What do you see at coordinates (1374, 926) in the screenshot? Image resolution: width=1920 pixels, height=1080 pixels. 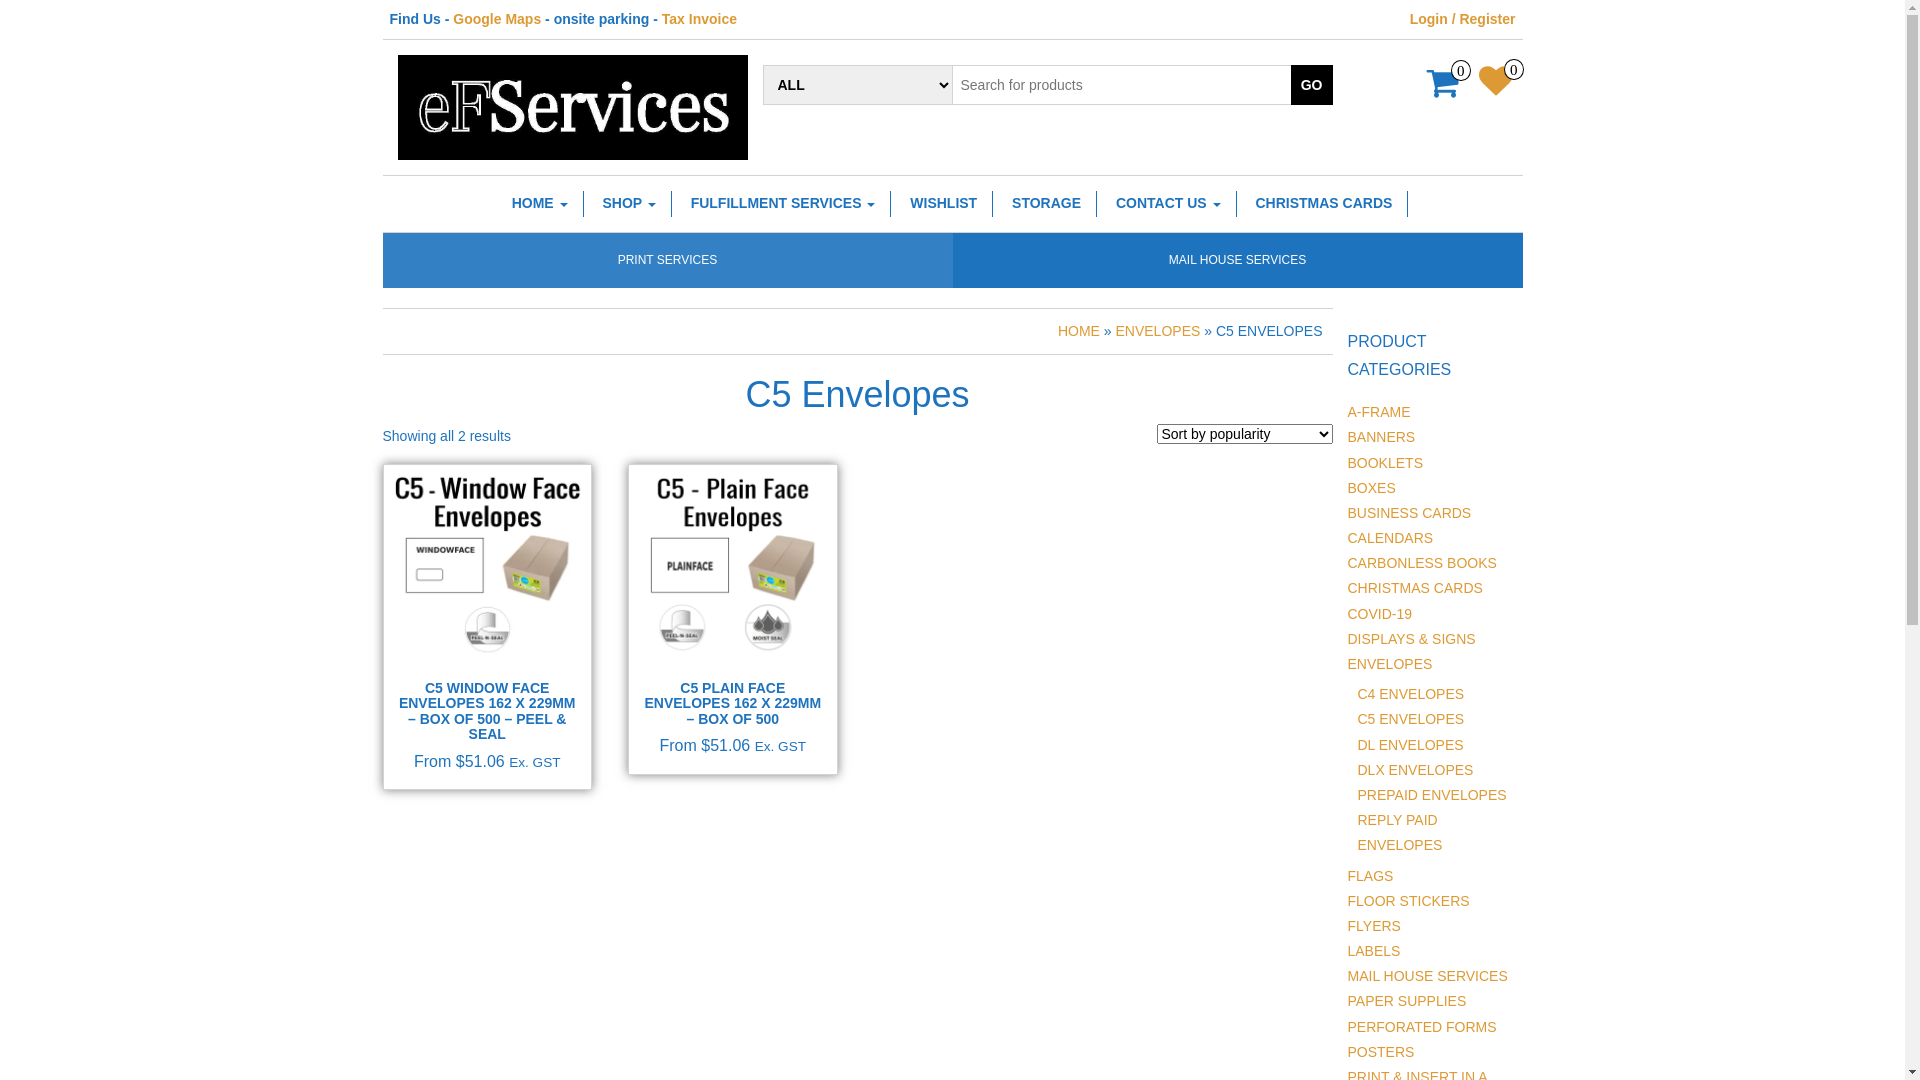 I see `FLYERS` at bounding box center [1374, 926].